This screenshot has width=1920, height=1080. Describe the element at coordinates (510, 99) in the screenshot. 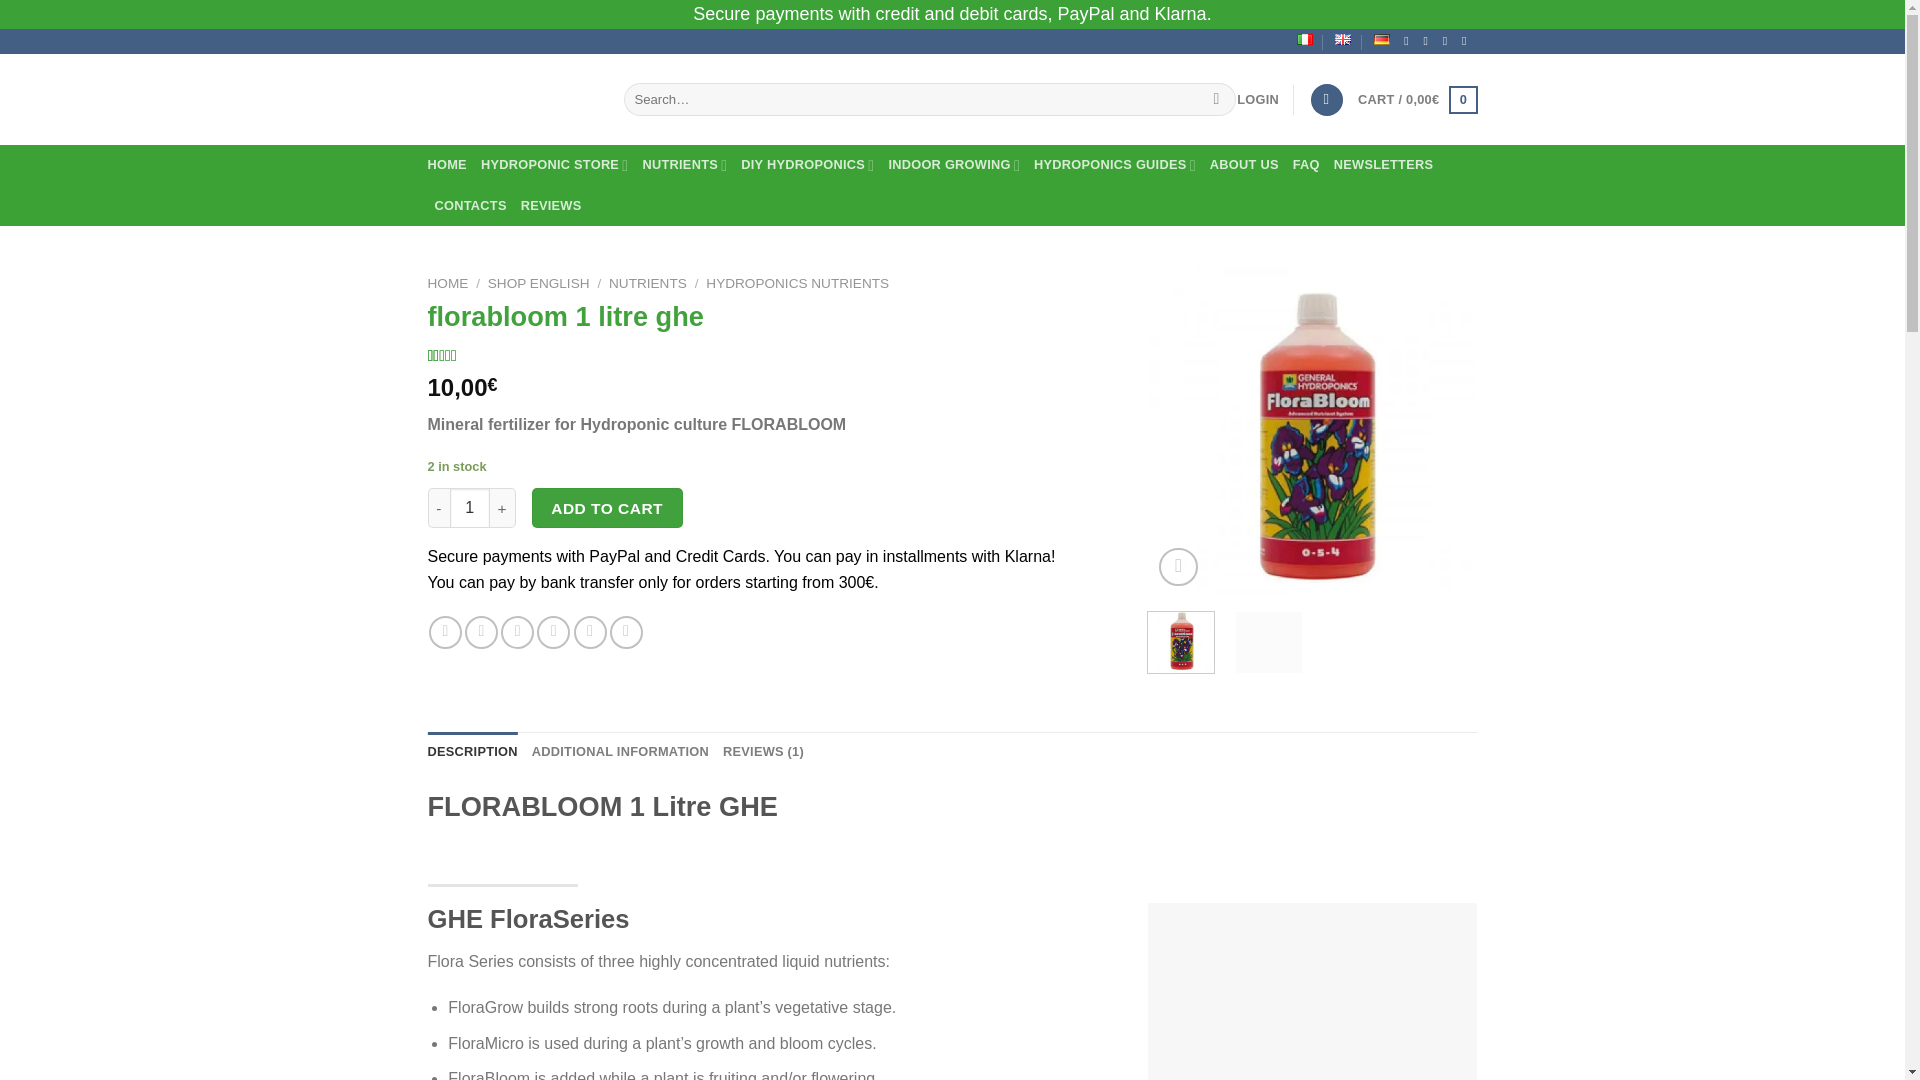

I see `Home - Sistemi di Coltivazione Idroponica` at that location.